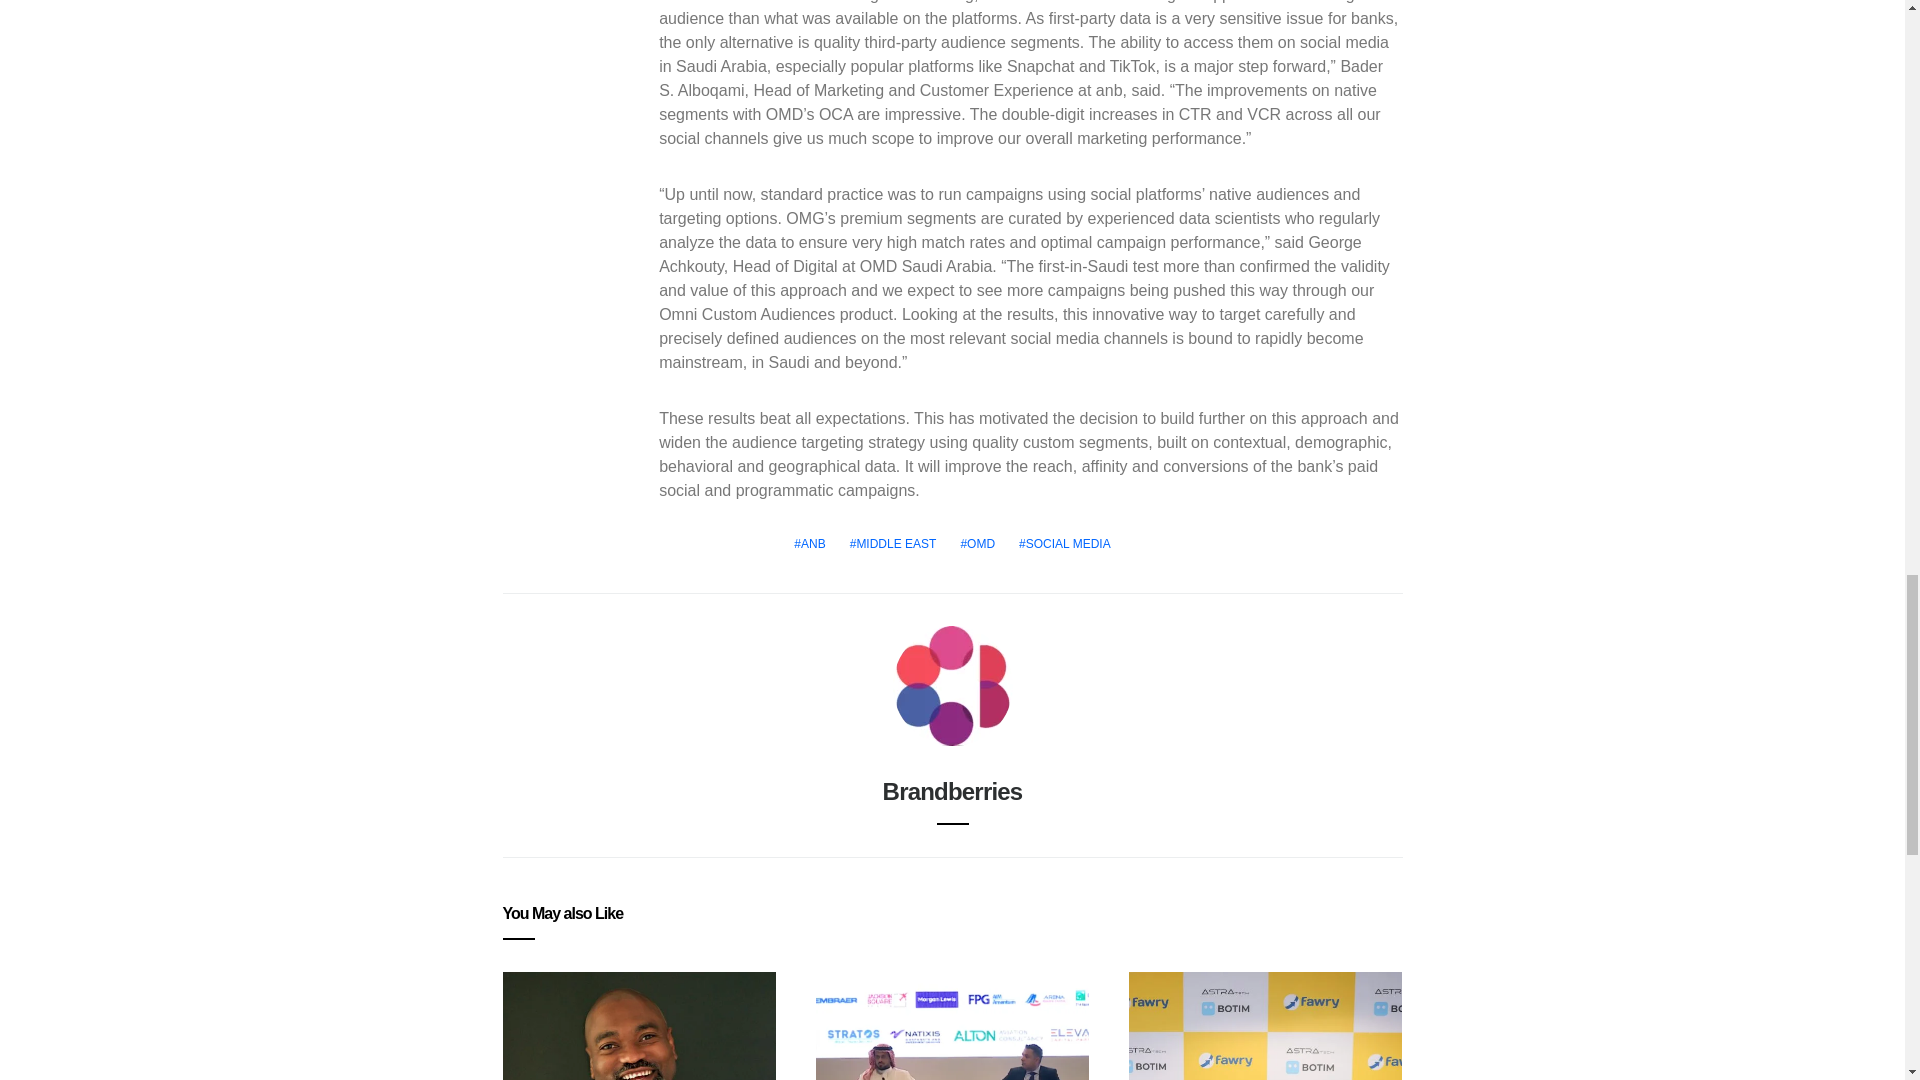  I want to click on OMD, so click(977, 543).